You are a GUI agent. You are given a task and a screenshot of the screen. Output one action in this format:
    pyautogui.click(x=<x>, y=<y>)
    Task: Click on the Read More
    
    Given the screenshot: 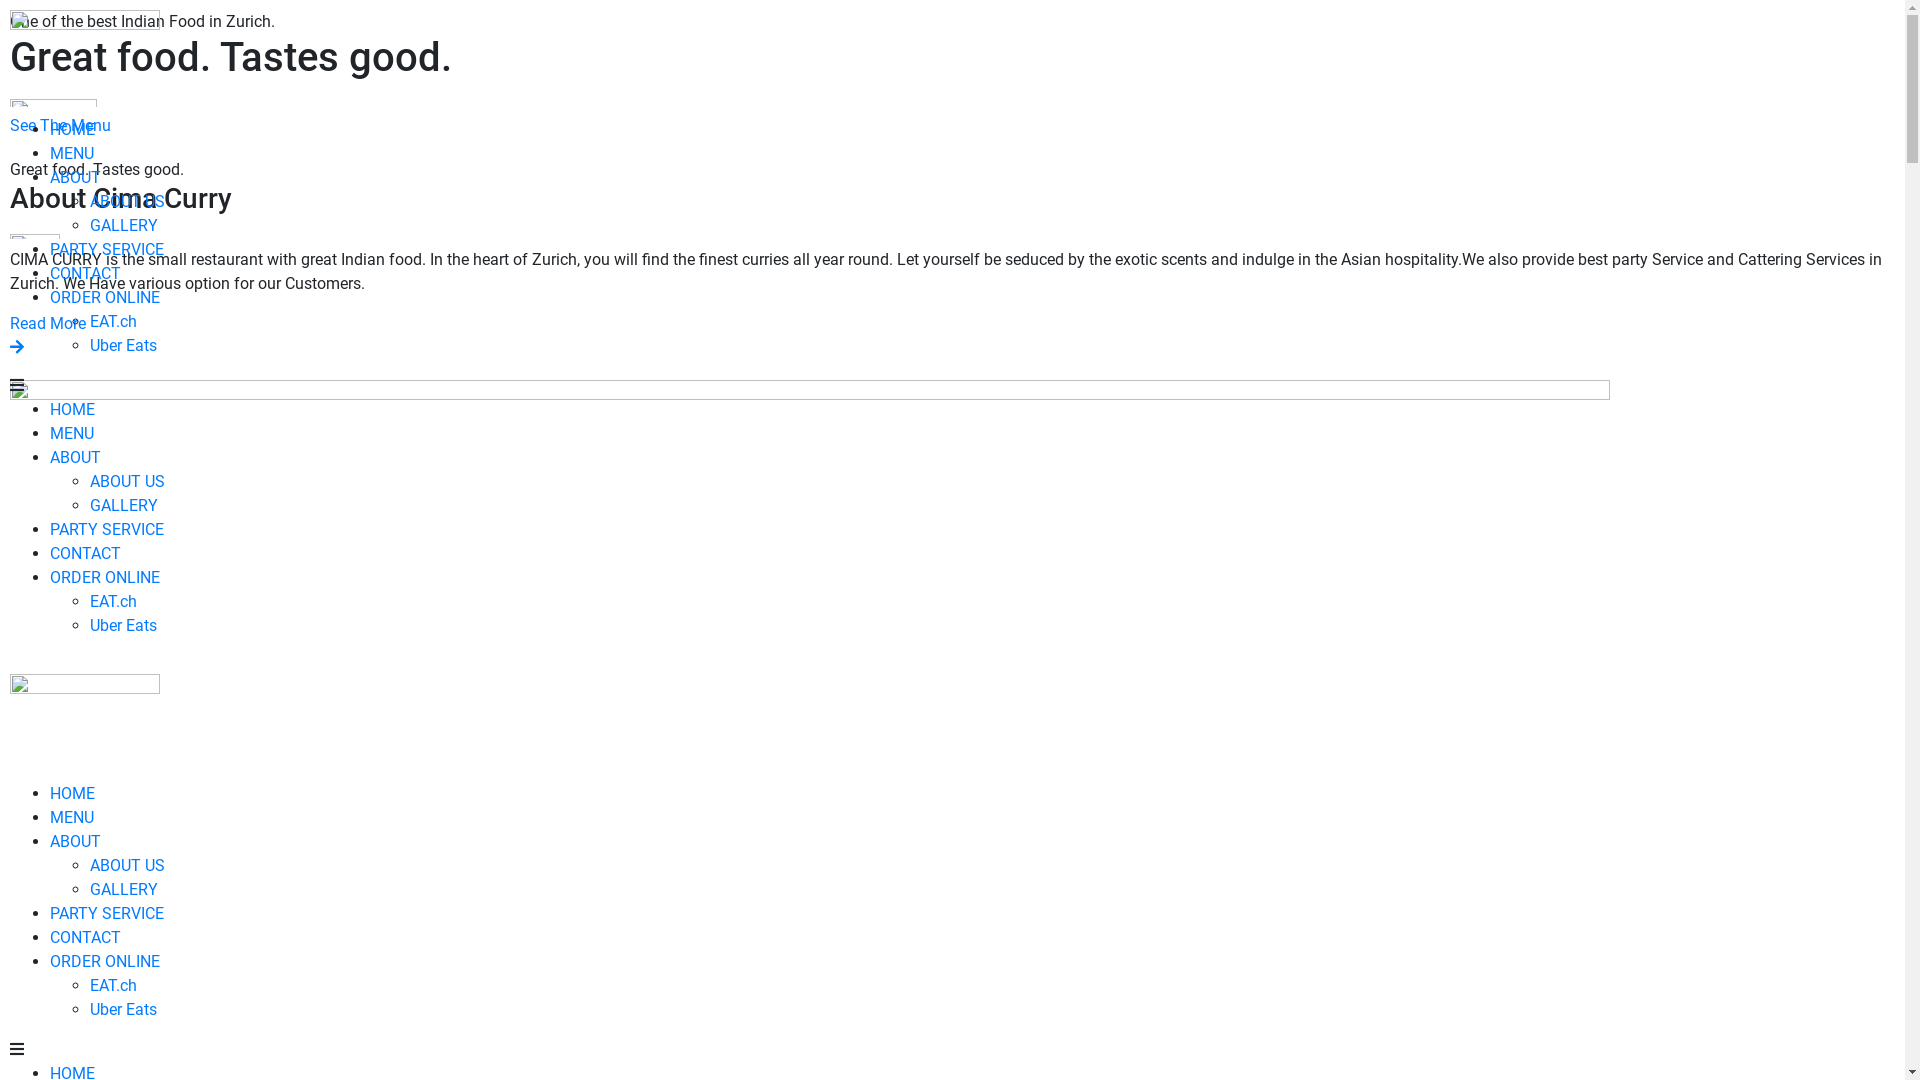 What is the action you would take?
    pyautogui.click(x=952, y=336)
    